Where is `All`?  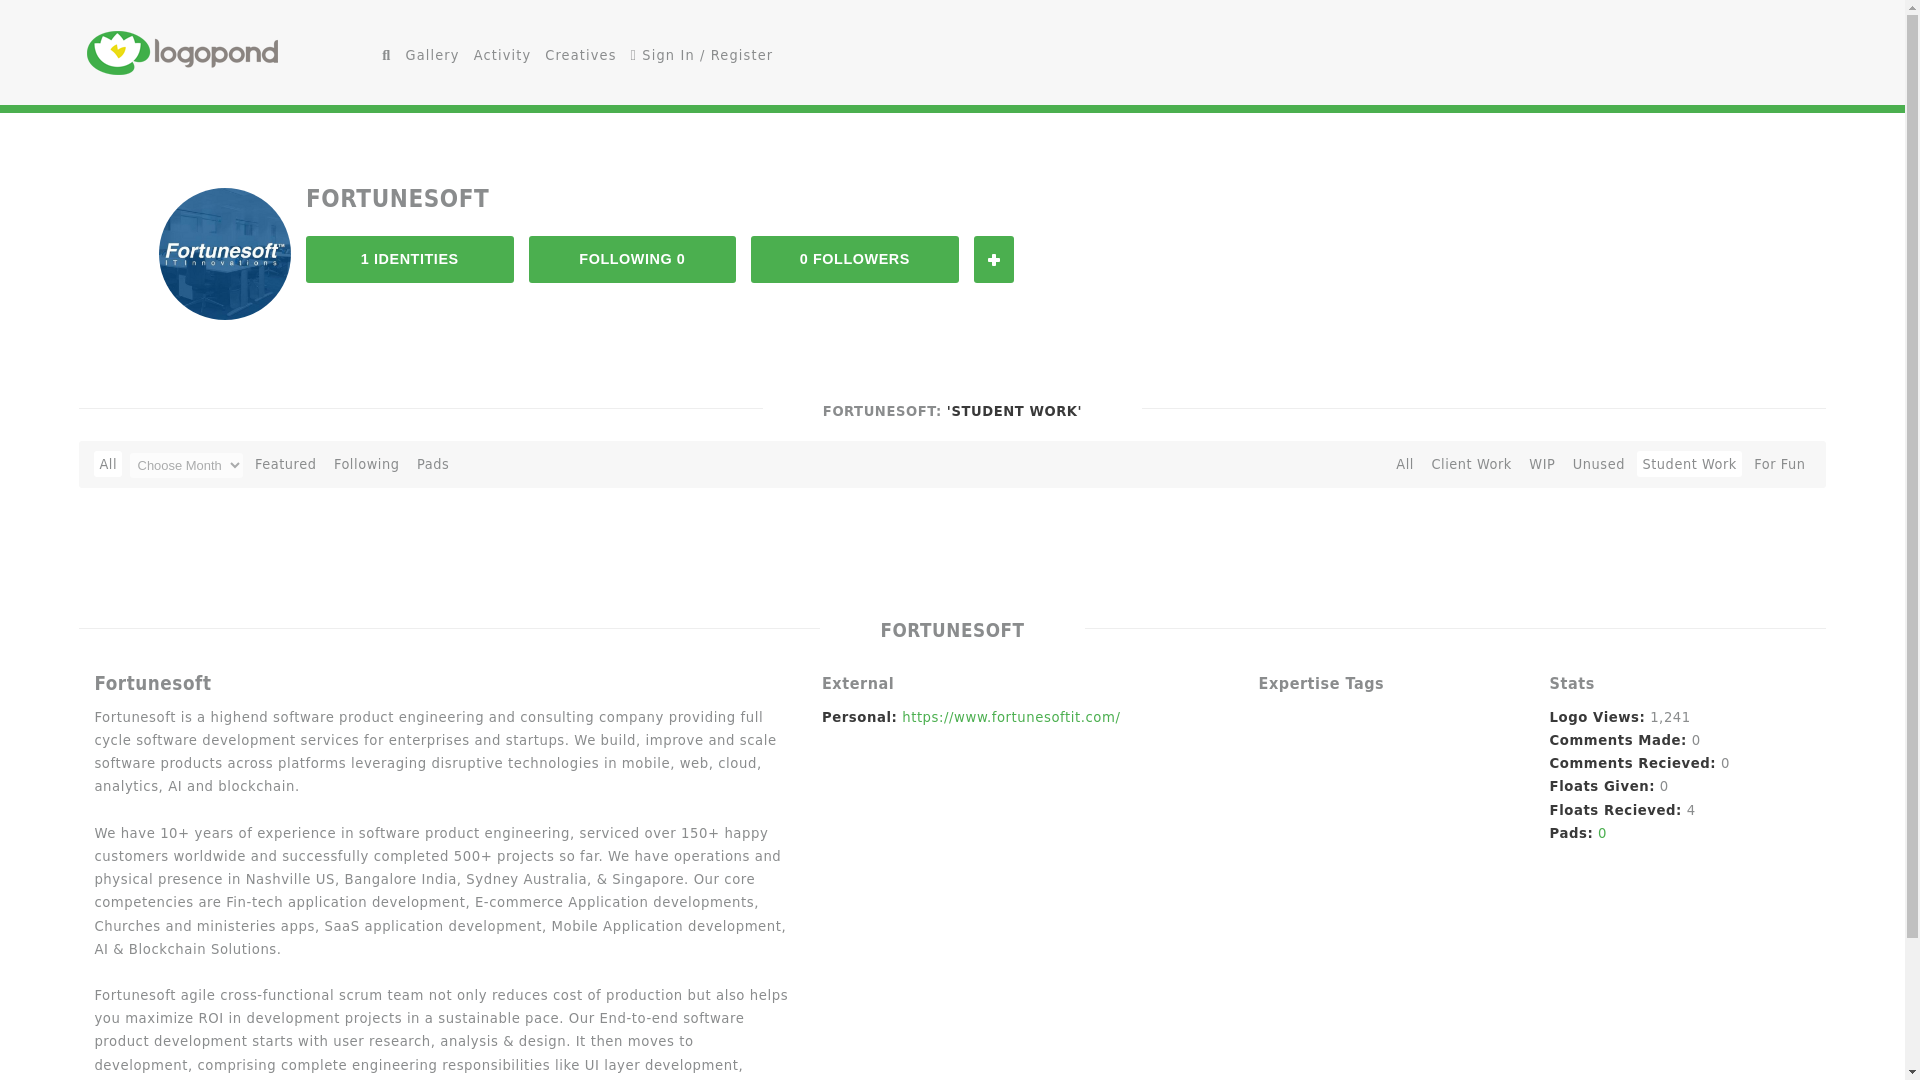
All is located at coordinates (108, 464).